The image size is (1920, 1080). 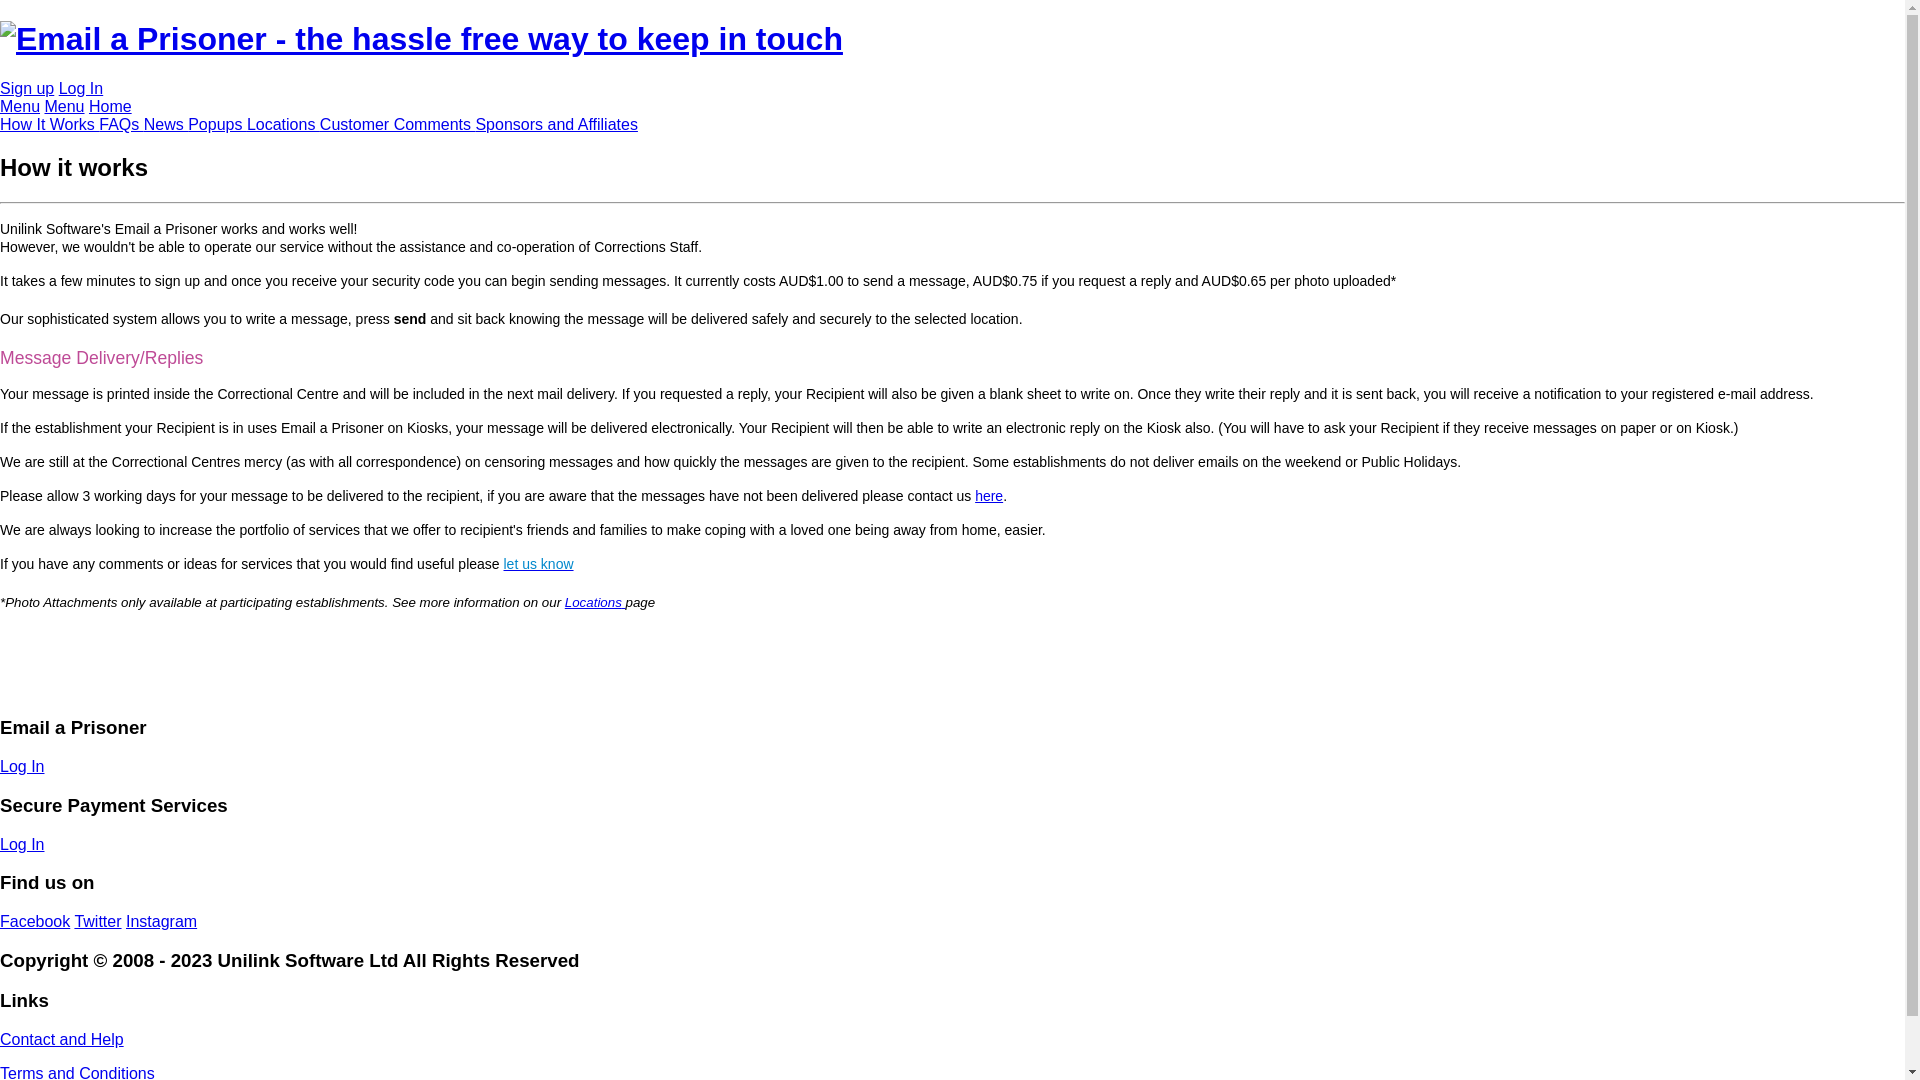 I want to click on Log In, so click(x=22, y=844).